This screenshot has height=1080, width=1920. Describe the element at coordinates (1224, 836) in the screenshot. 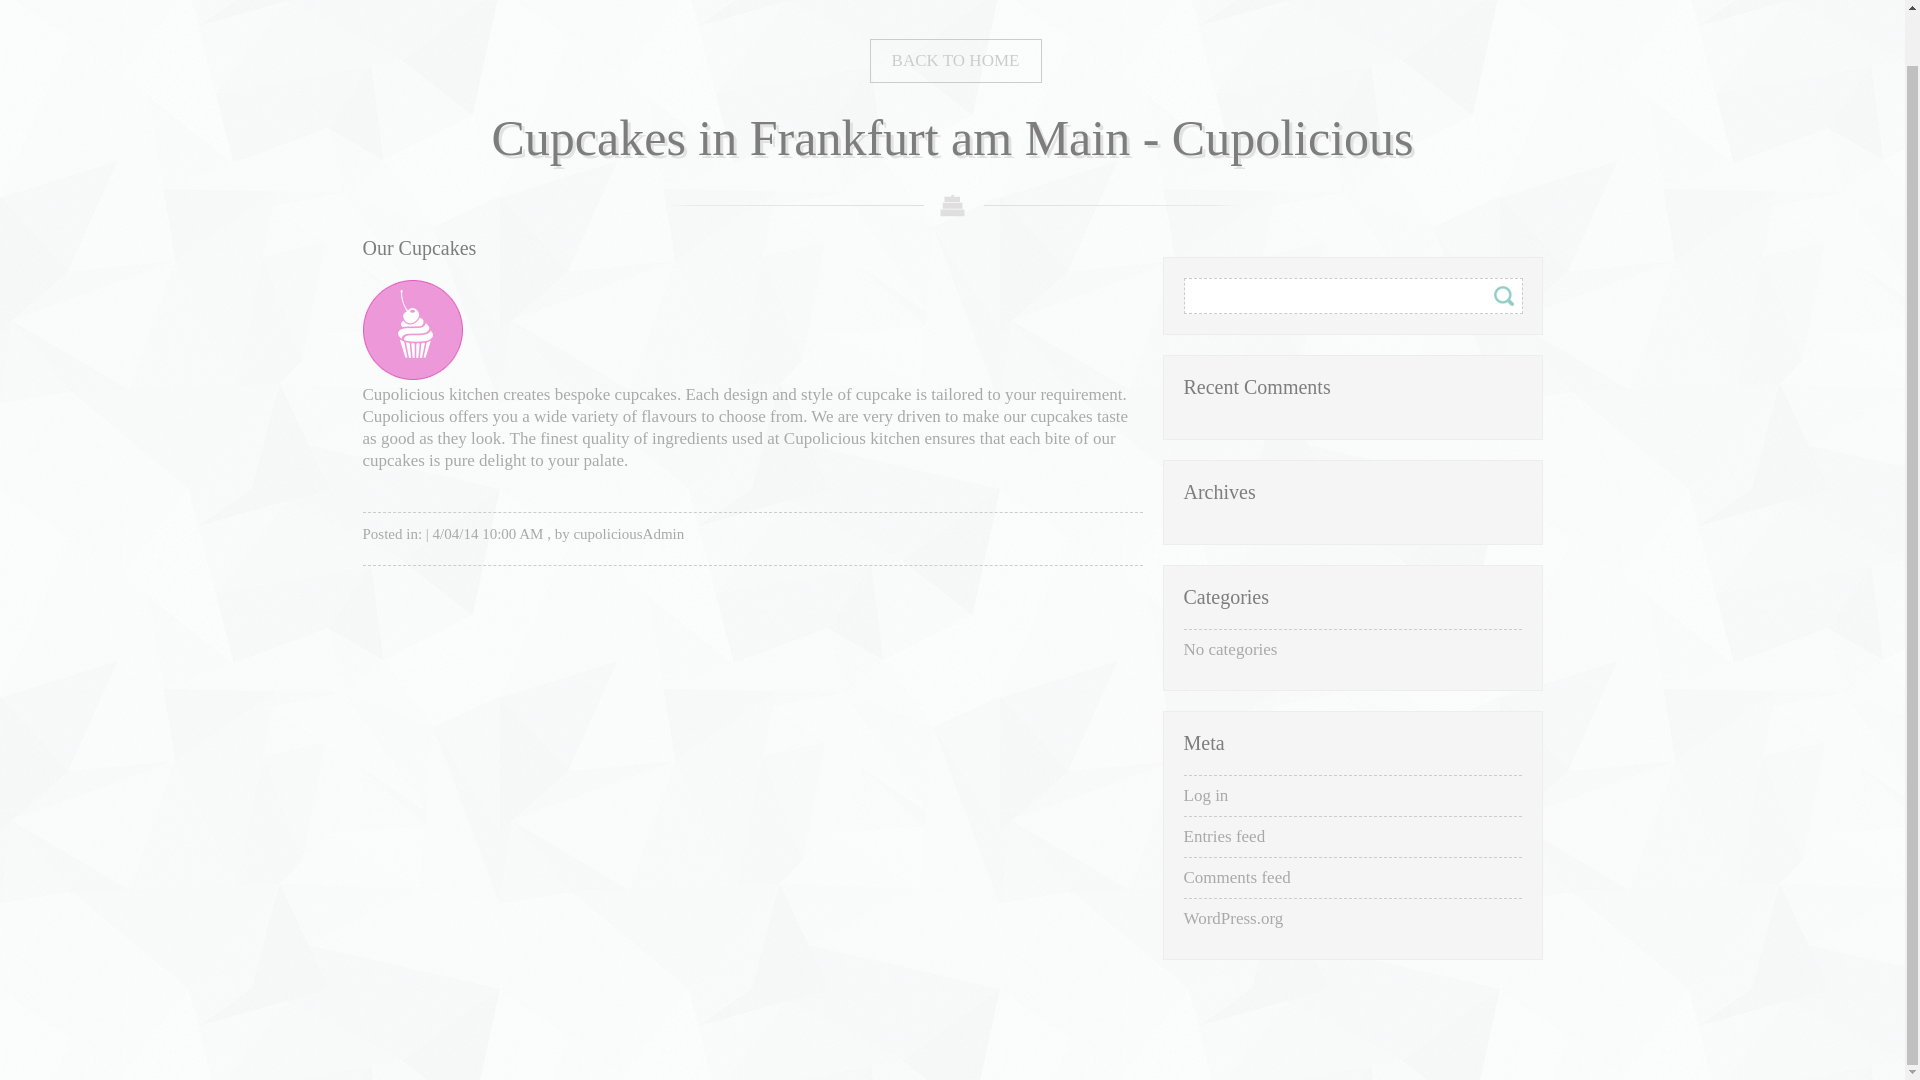

I see `Entries feed` at that location.